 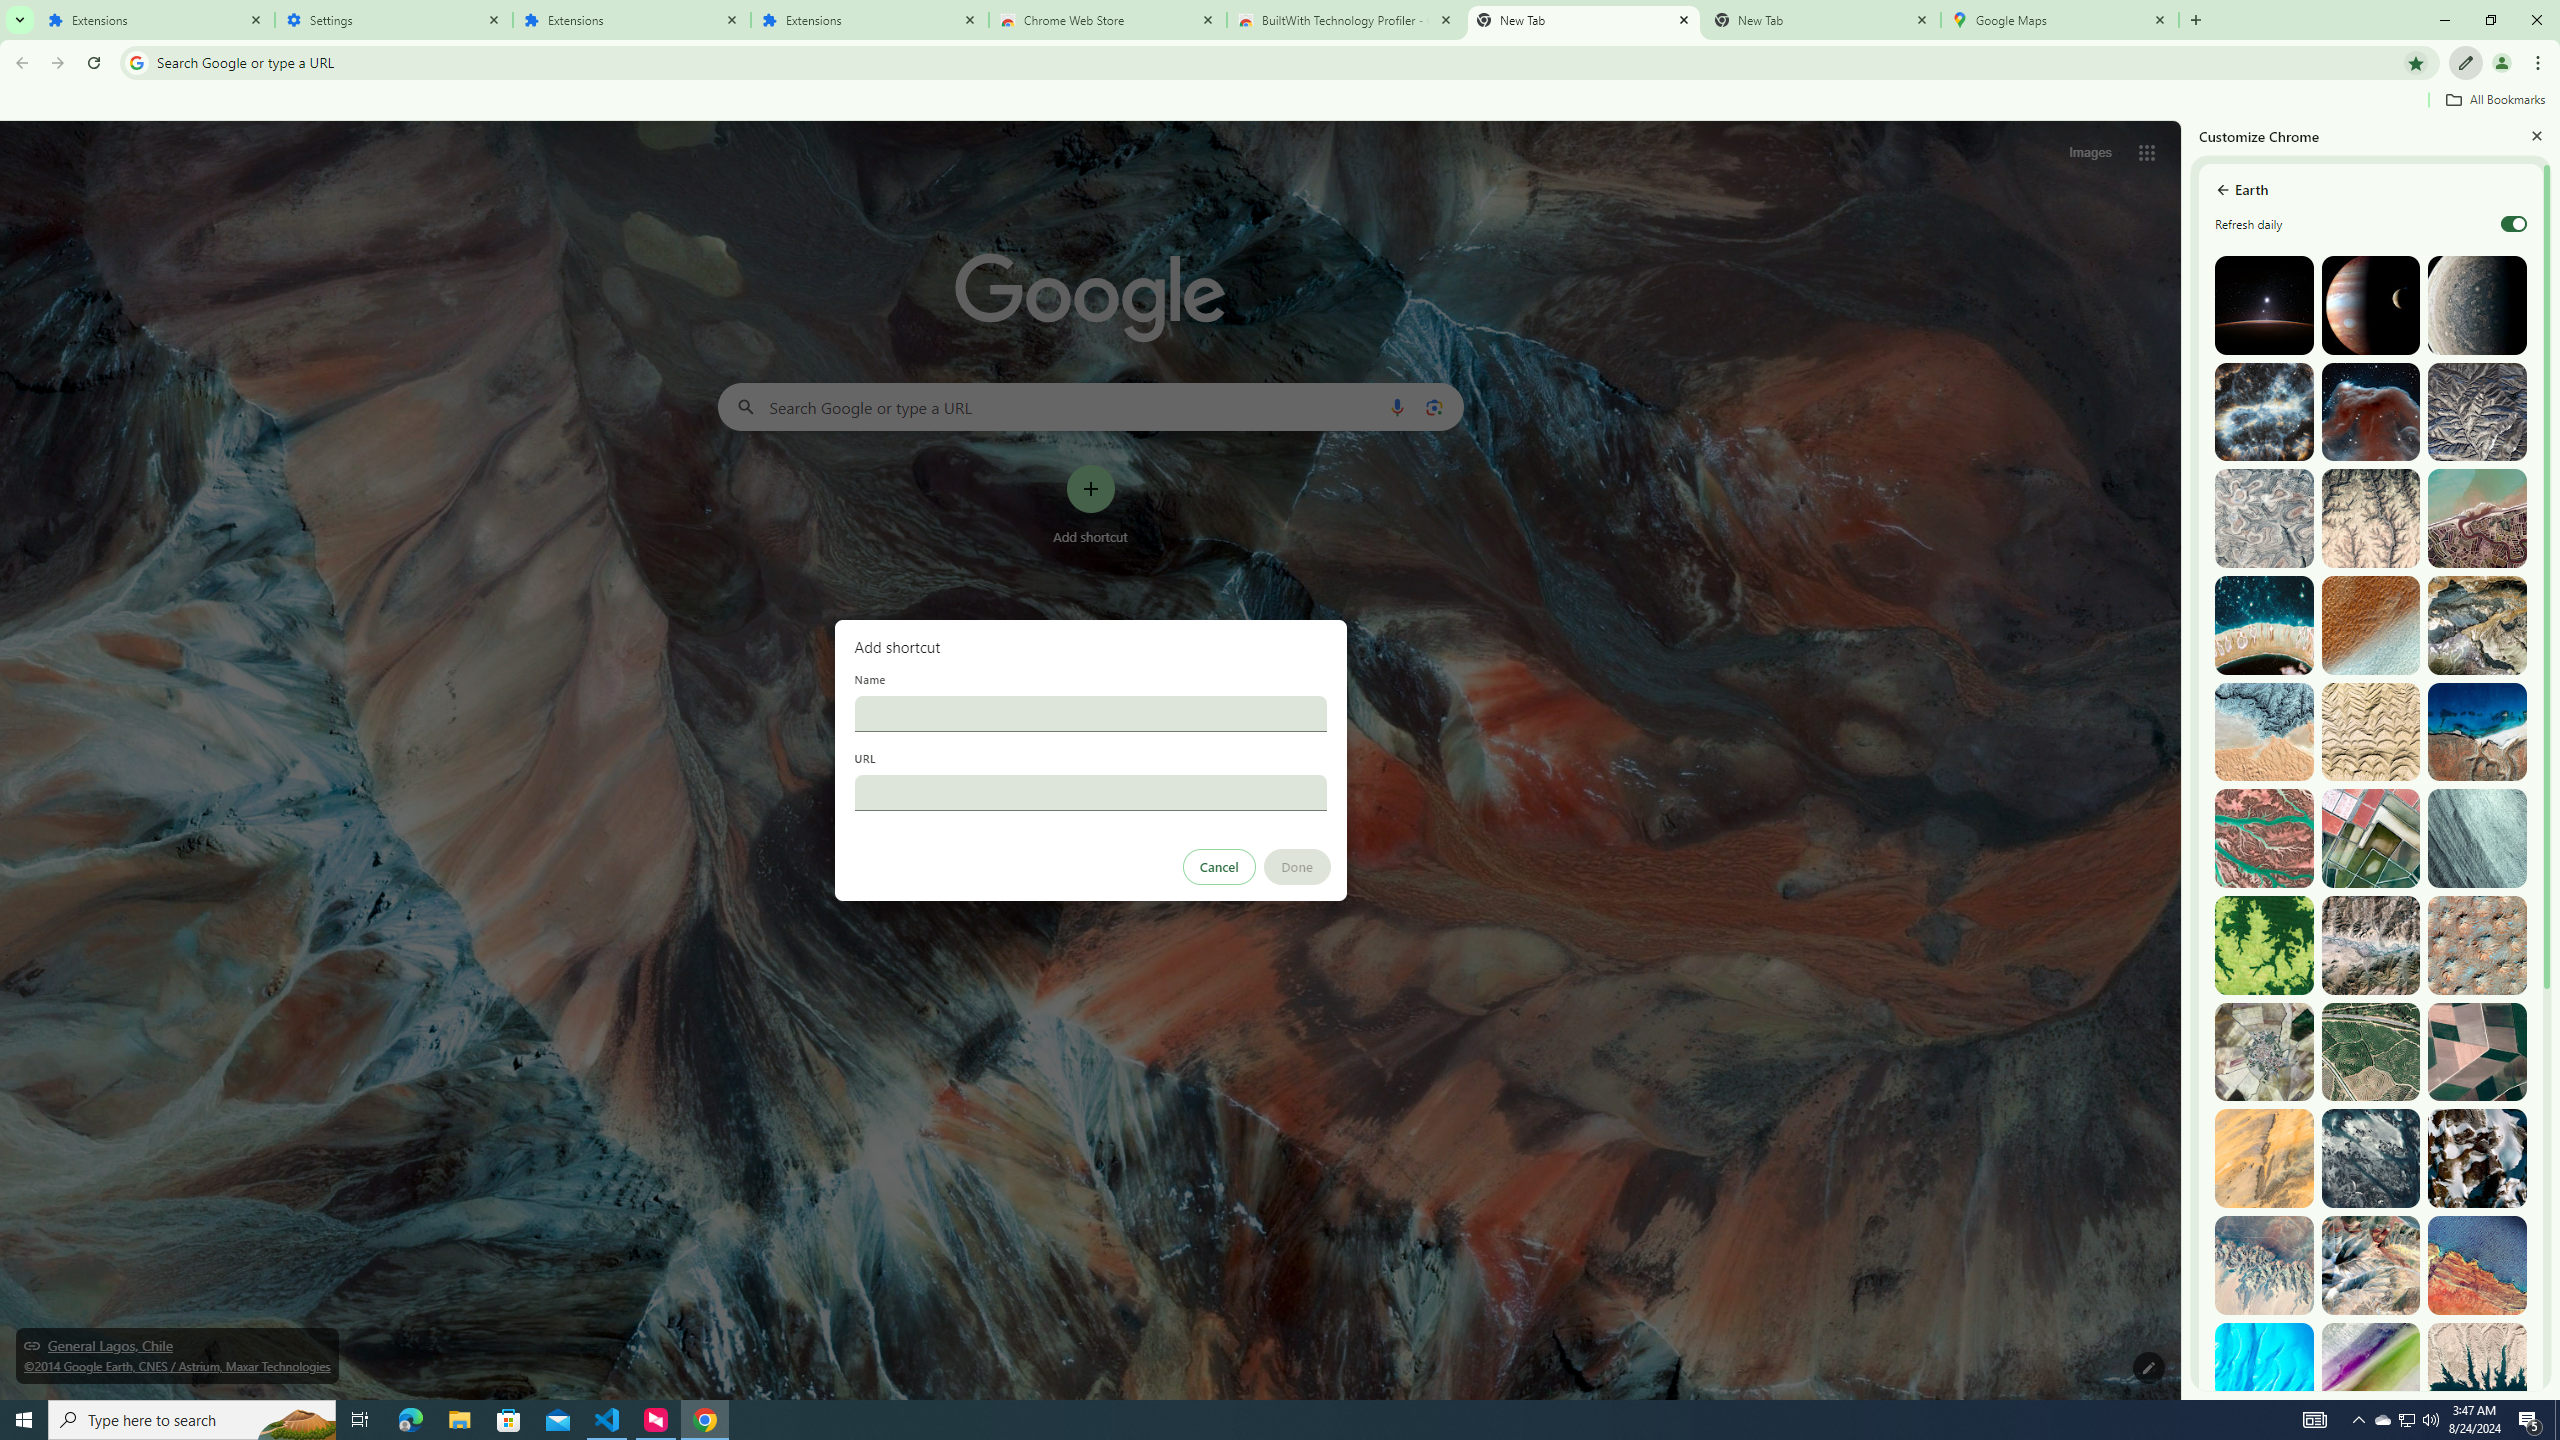 What do you see at coordinates (93, 63) in the screenshot?
I see `Reload` at bounding box center [93, 63].